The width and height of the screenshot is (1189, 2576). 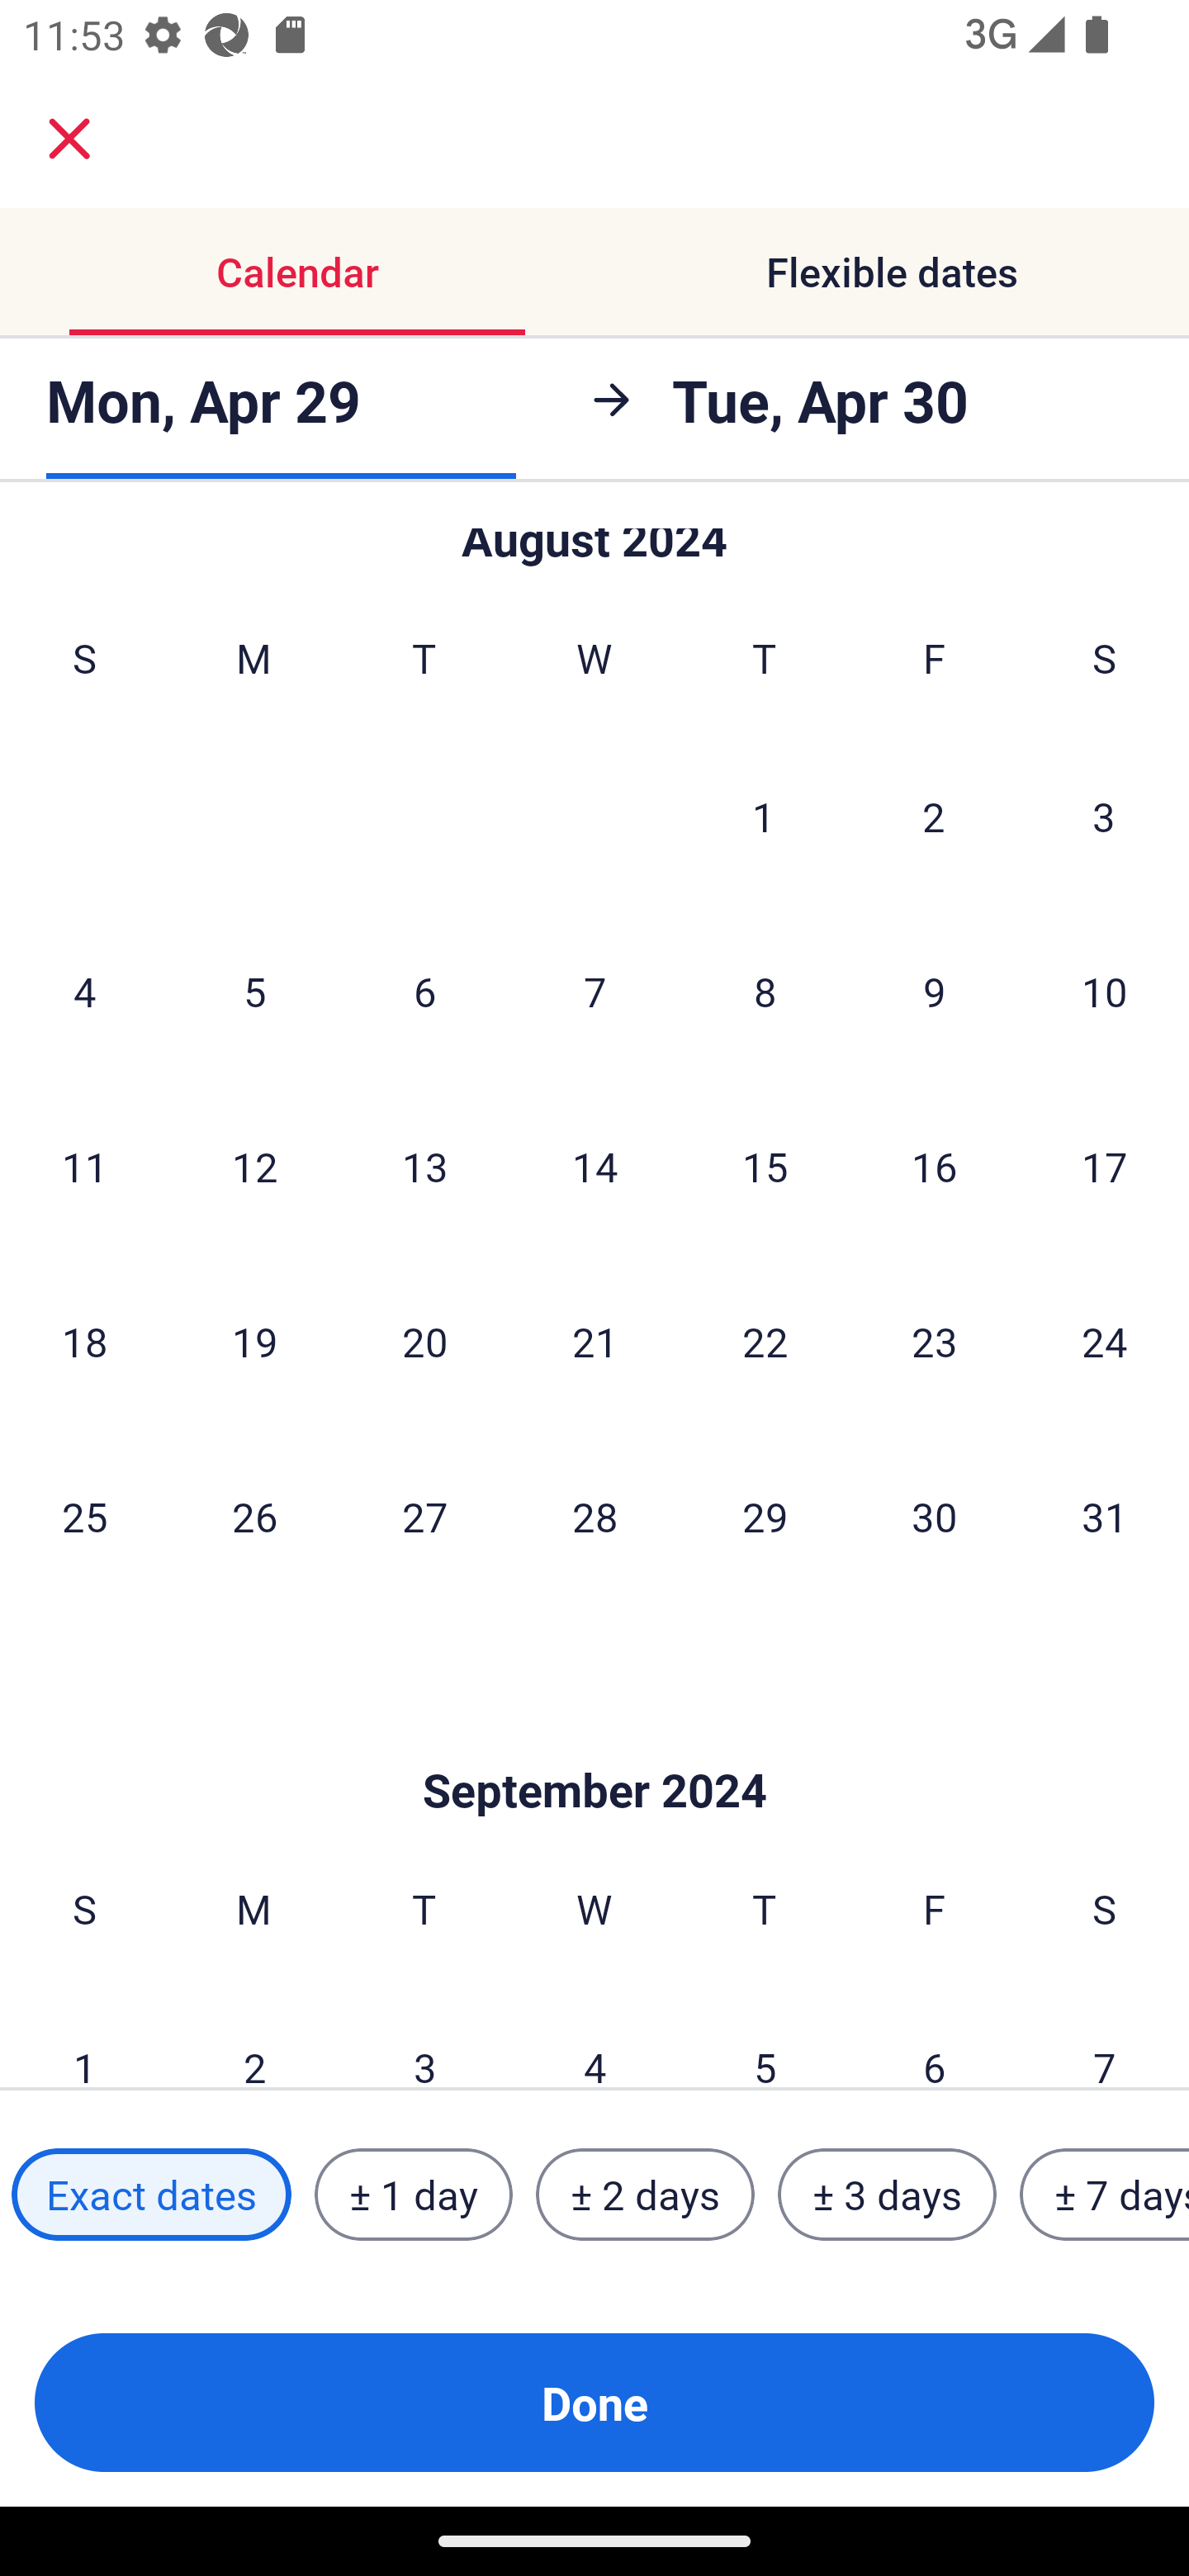 I want to click on 12 Monday, August 12, 2024, so click(x=254, y=1167).